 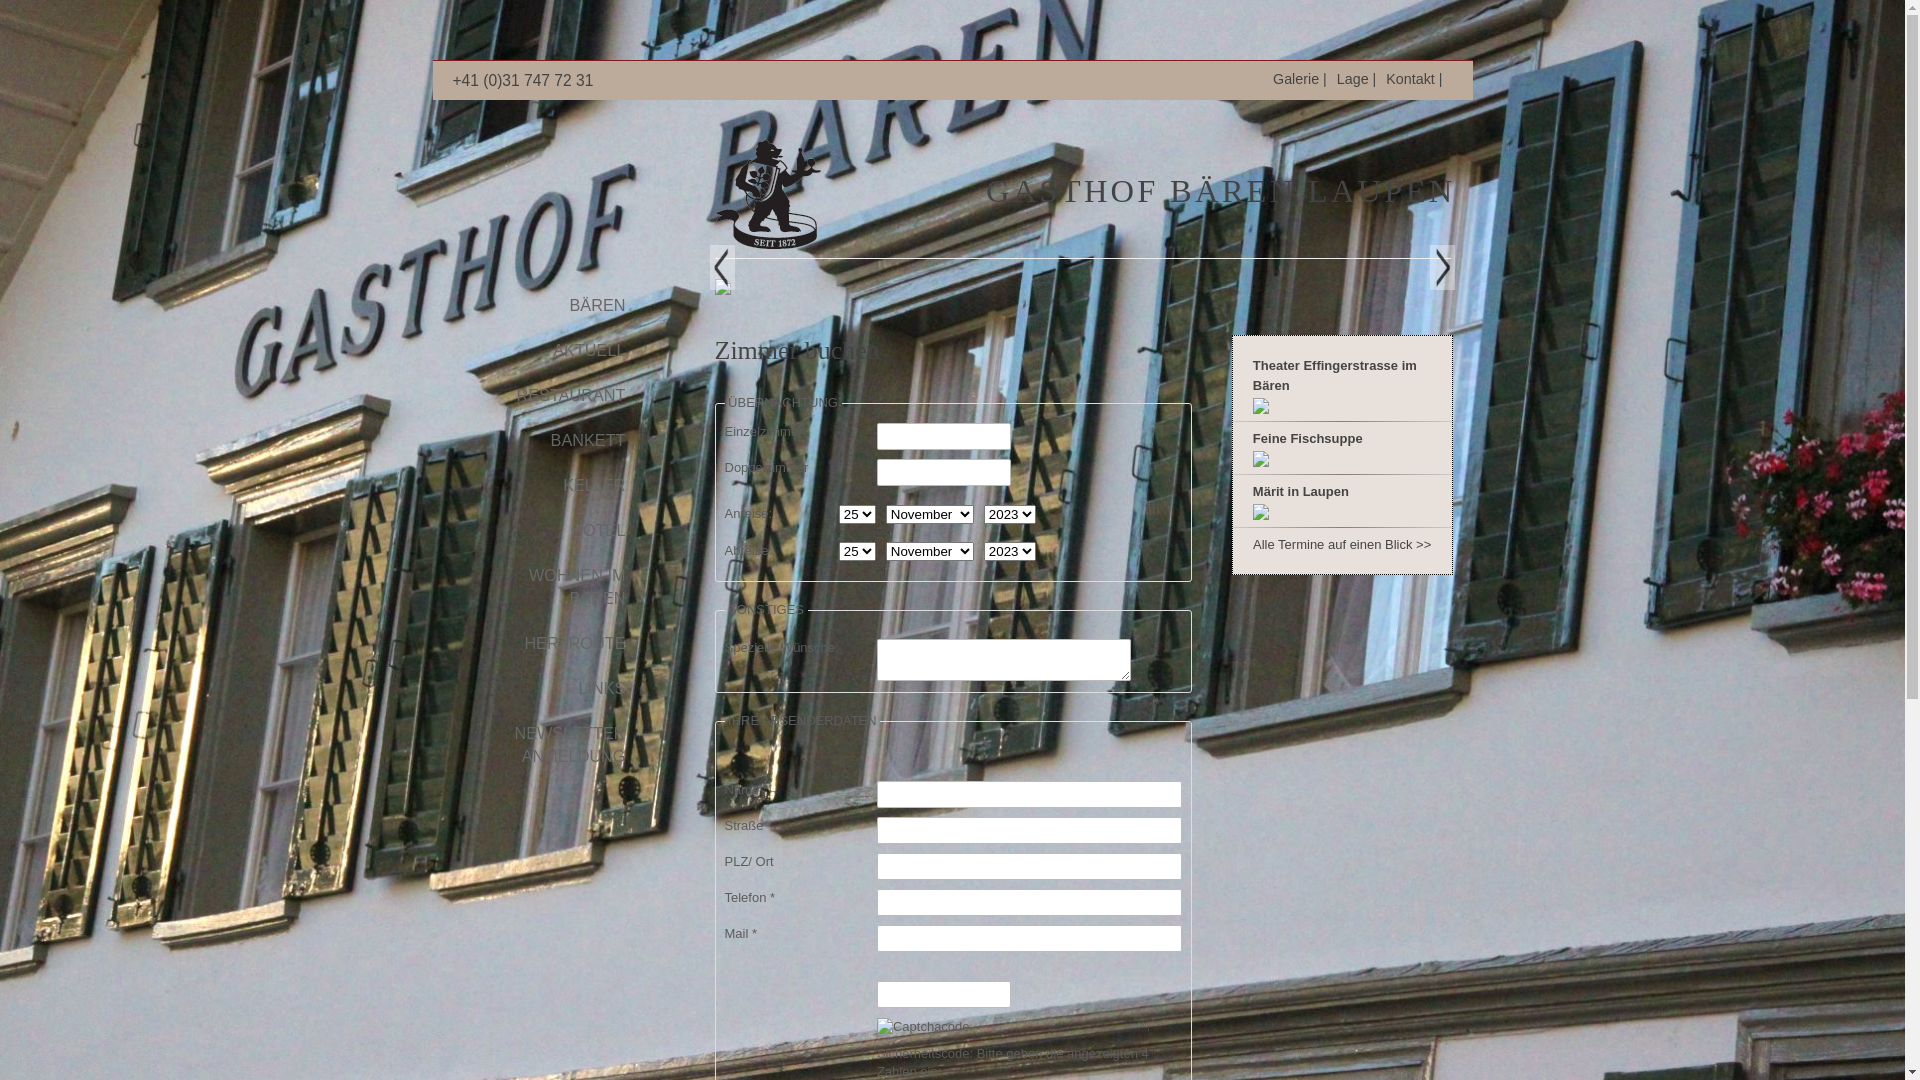 What do you see at coordinates (542, 400) in the screenshot?
I see `RESTAURANT` at bounding box center [542, 400].